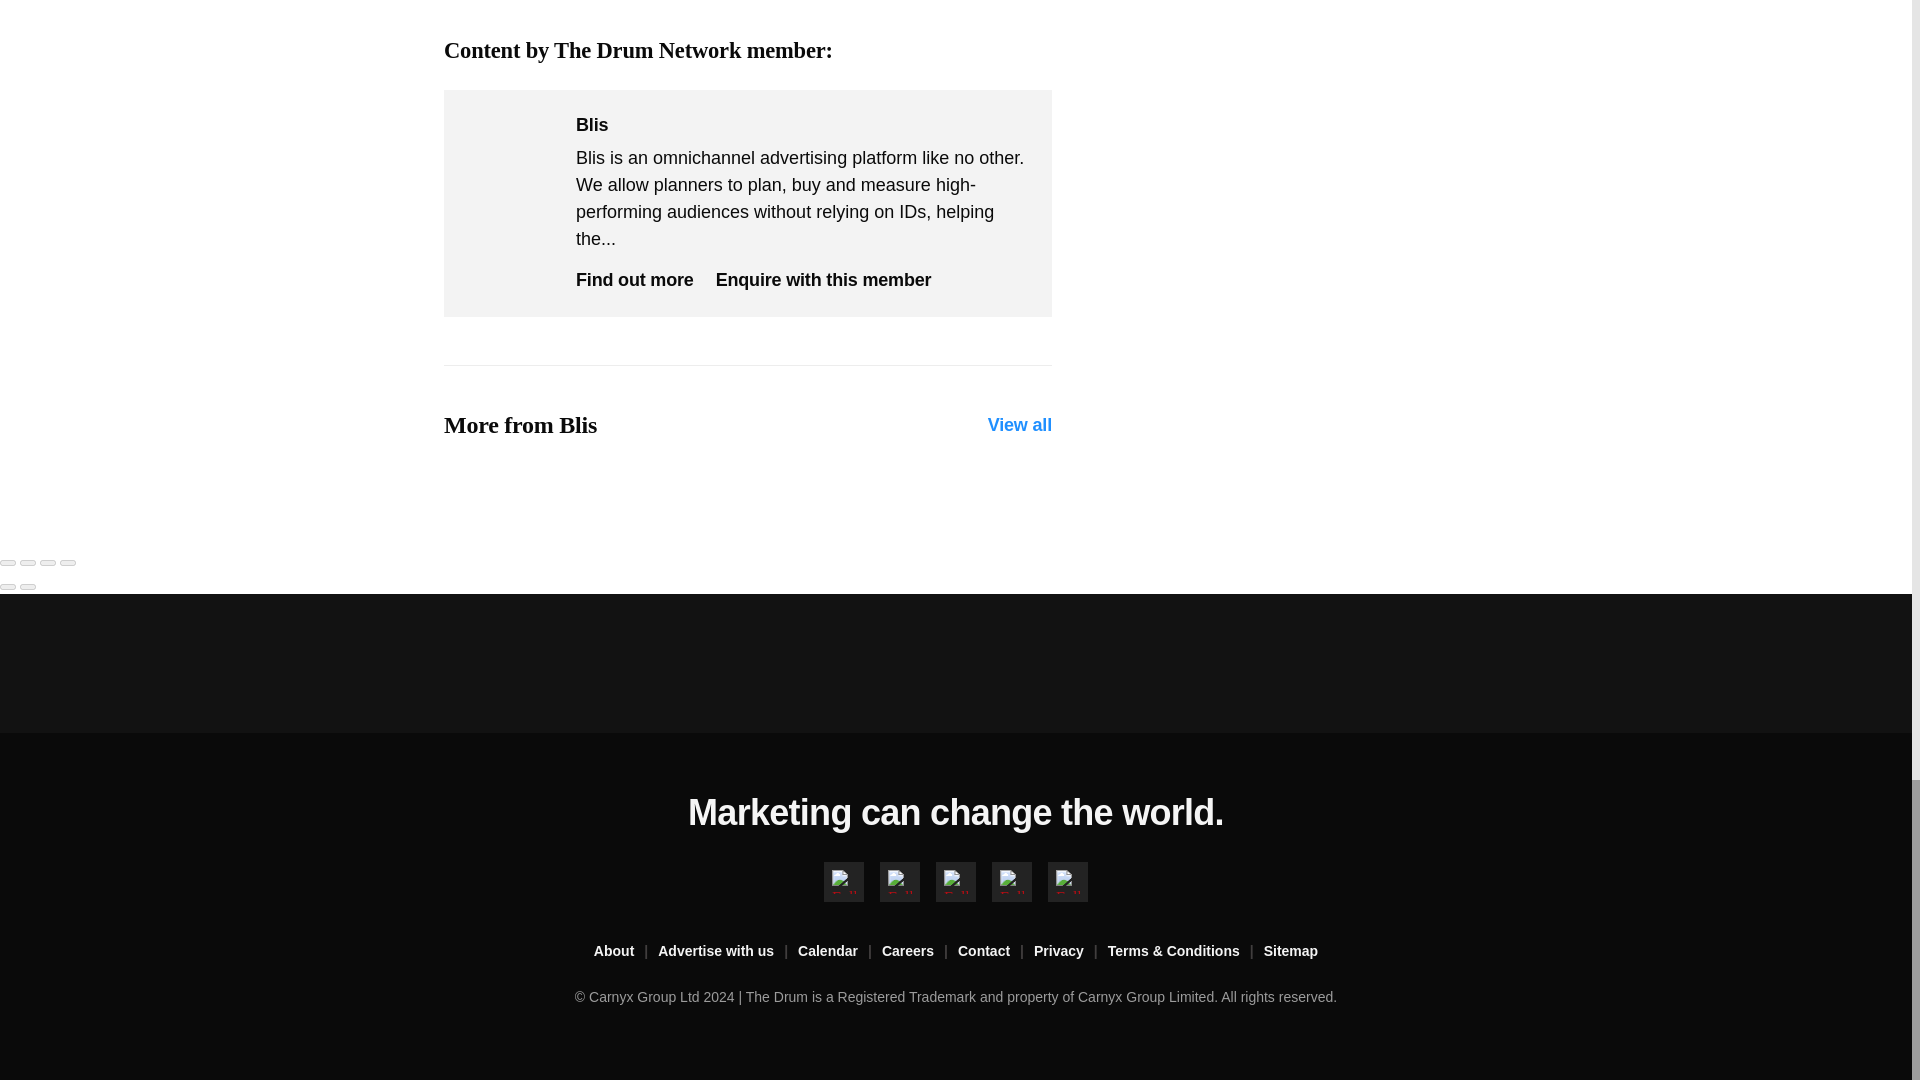 Image resolution: width=1920 pixels, height=1080 pixels. Describe the element at coordinates (1020, 425) in the screenshot. I see `View all` at that location.